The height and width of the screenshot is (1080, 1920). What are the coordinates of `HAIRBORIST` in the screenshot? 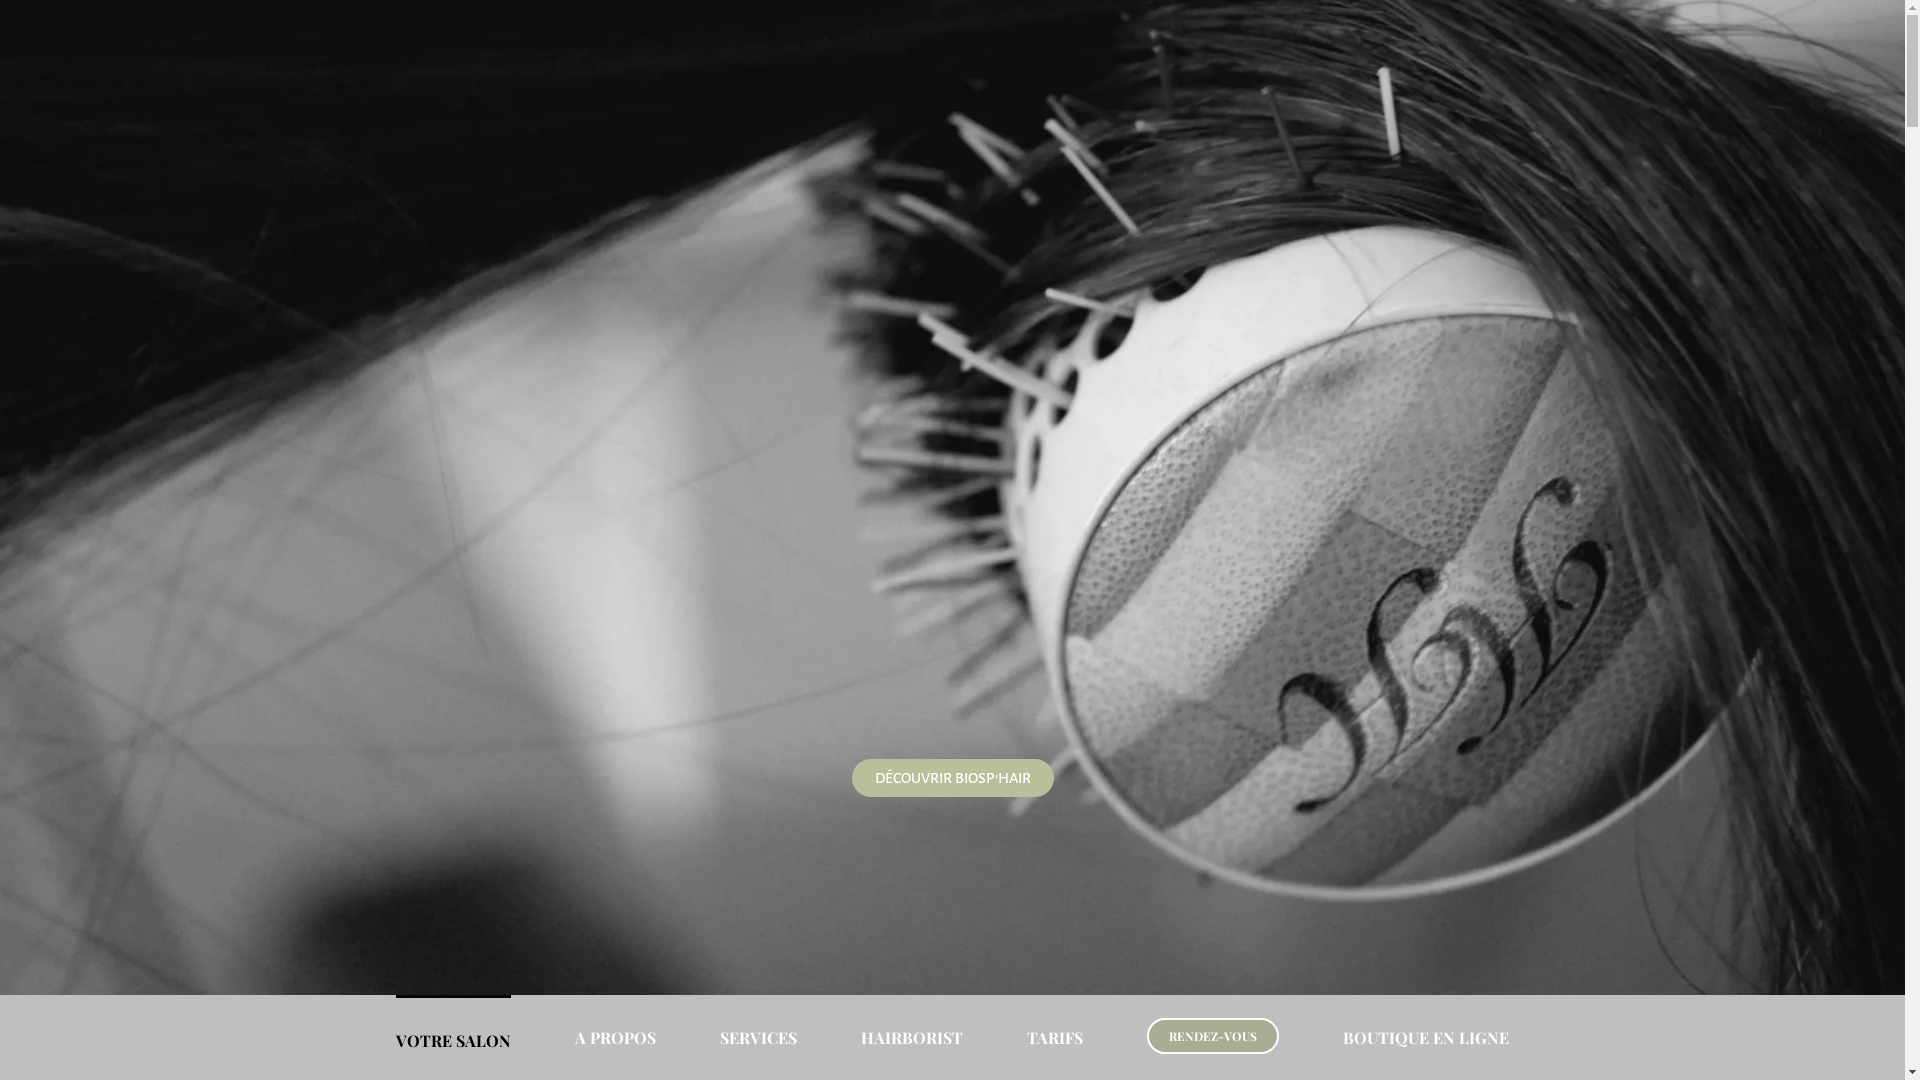 It's located at (912, 1022).